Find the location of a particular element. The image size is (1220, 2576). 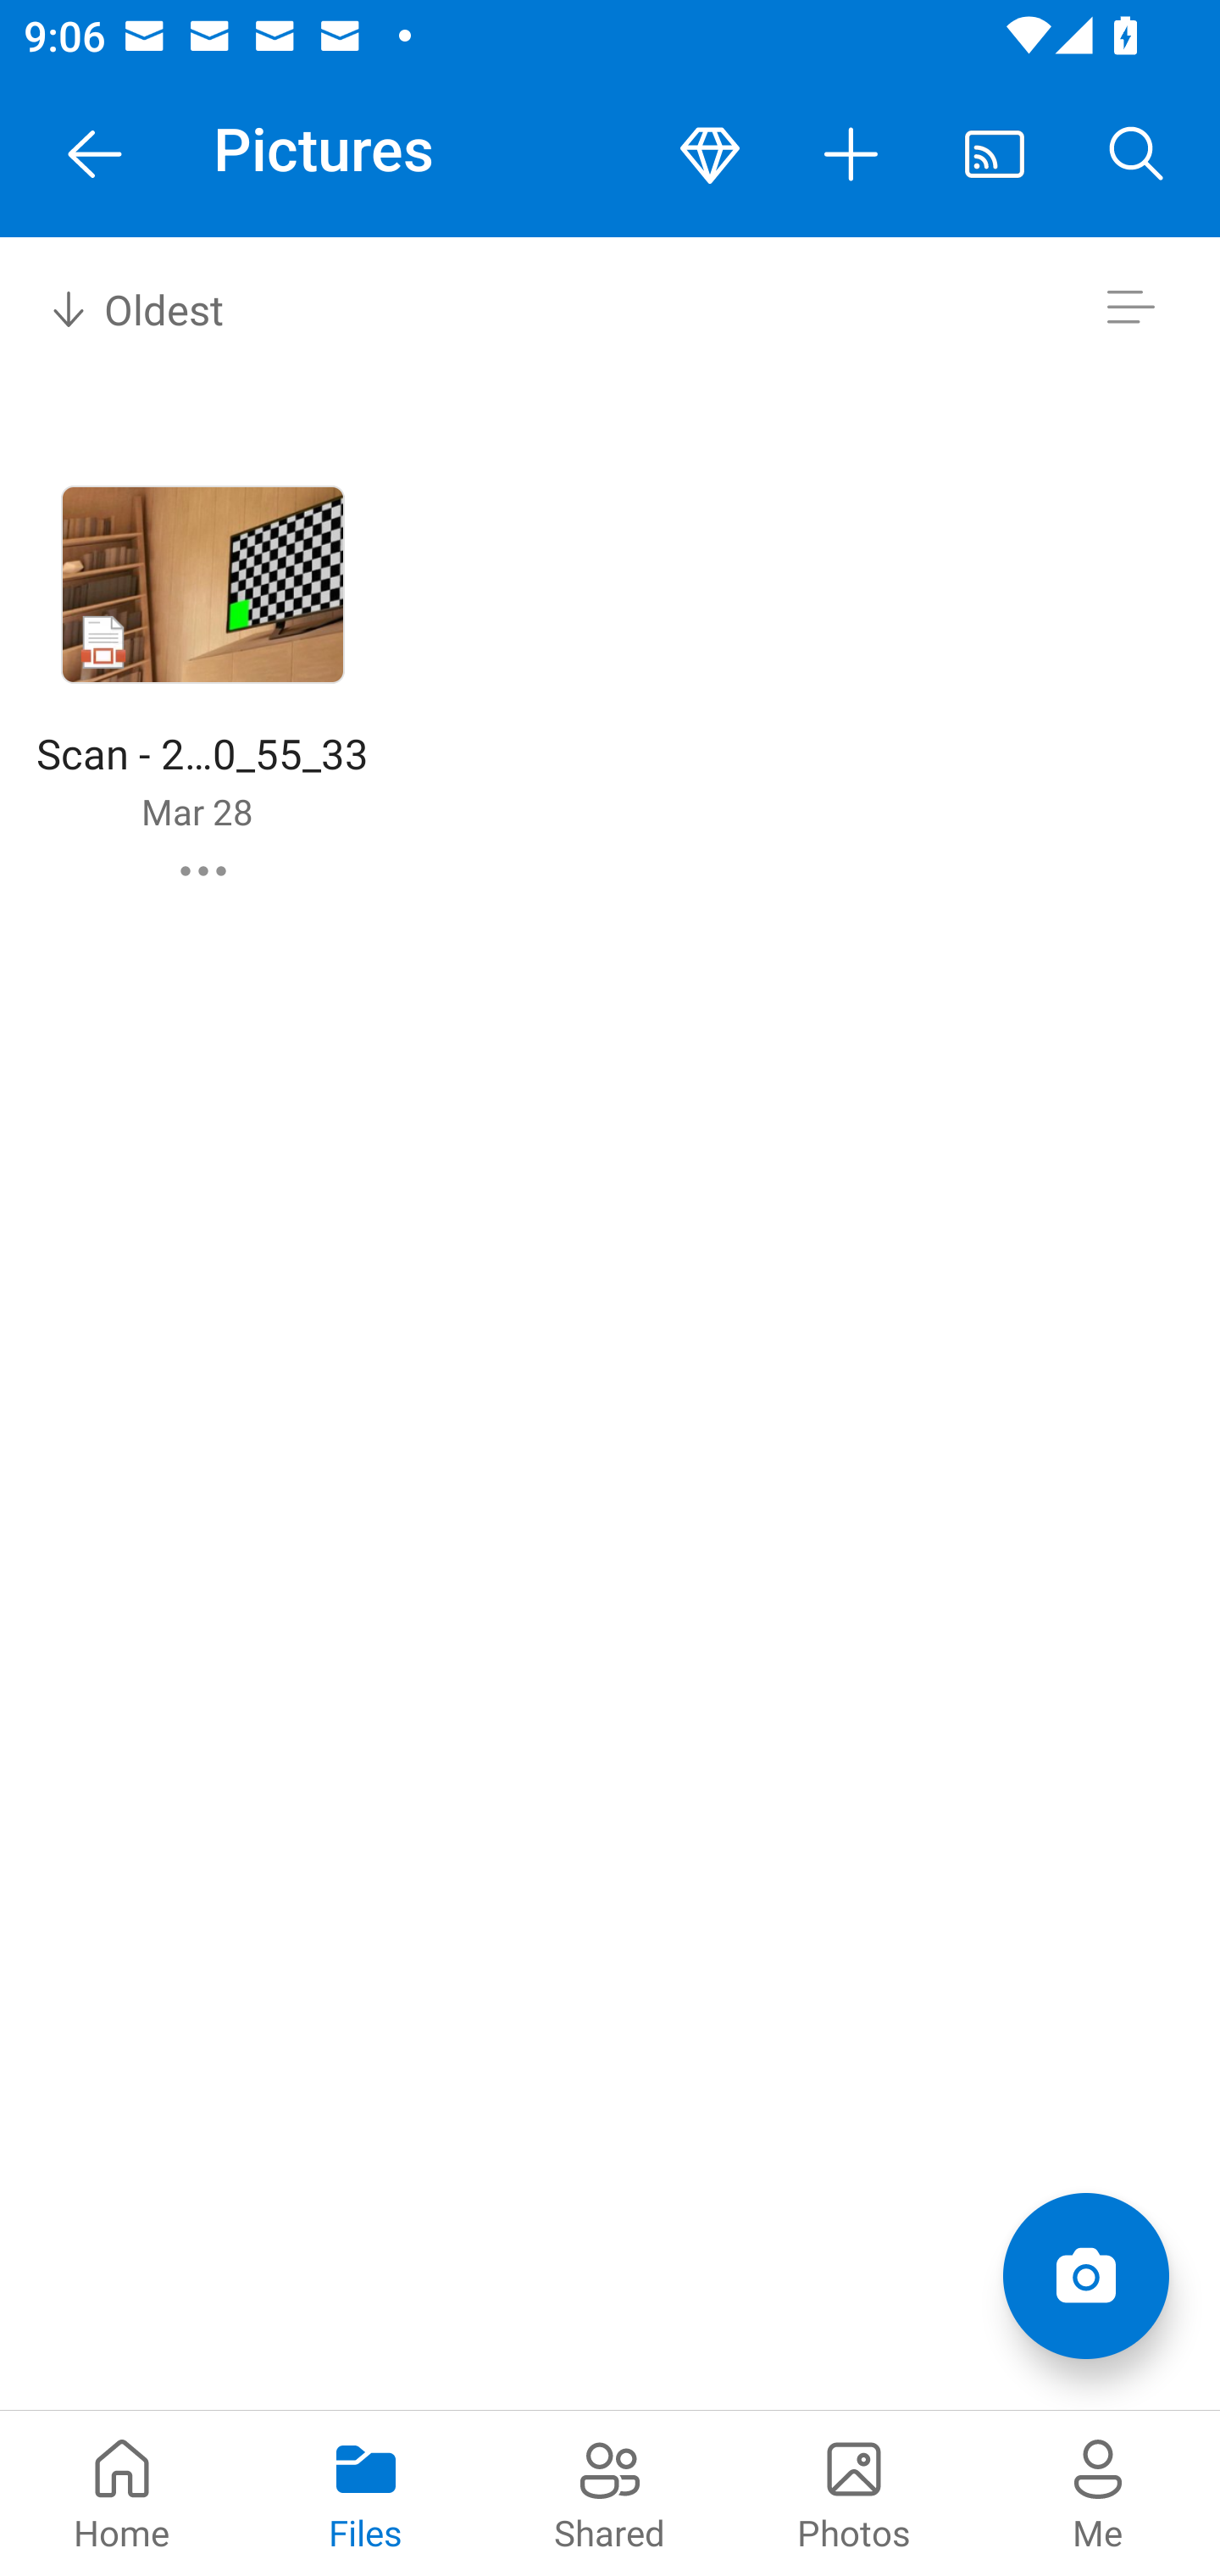

Shared pivot Shared is located at coordinates (610, 2493).